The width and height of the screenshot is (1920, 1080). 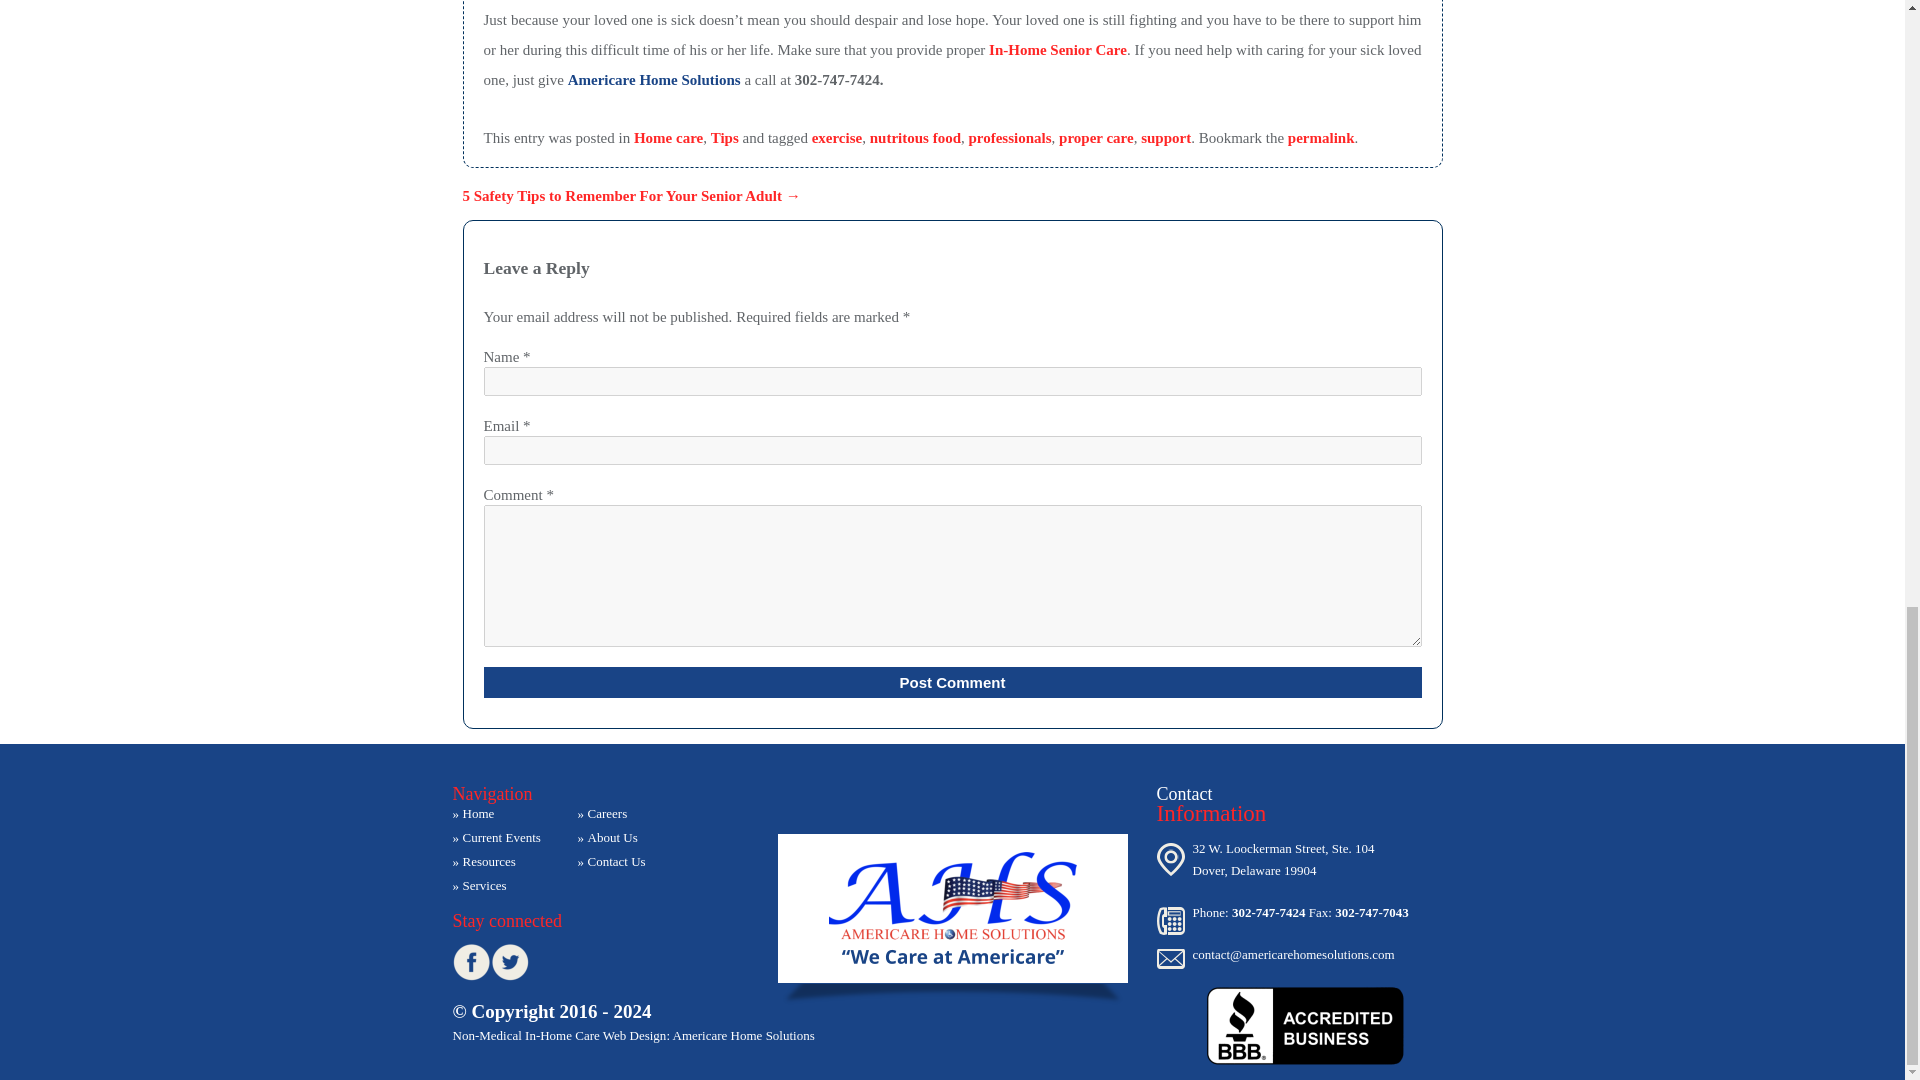 What do you see at coordinates (502, 886) in the screenshot?
I see `Services` at bounding box center [502, 886].